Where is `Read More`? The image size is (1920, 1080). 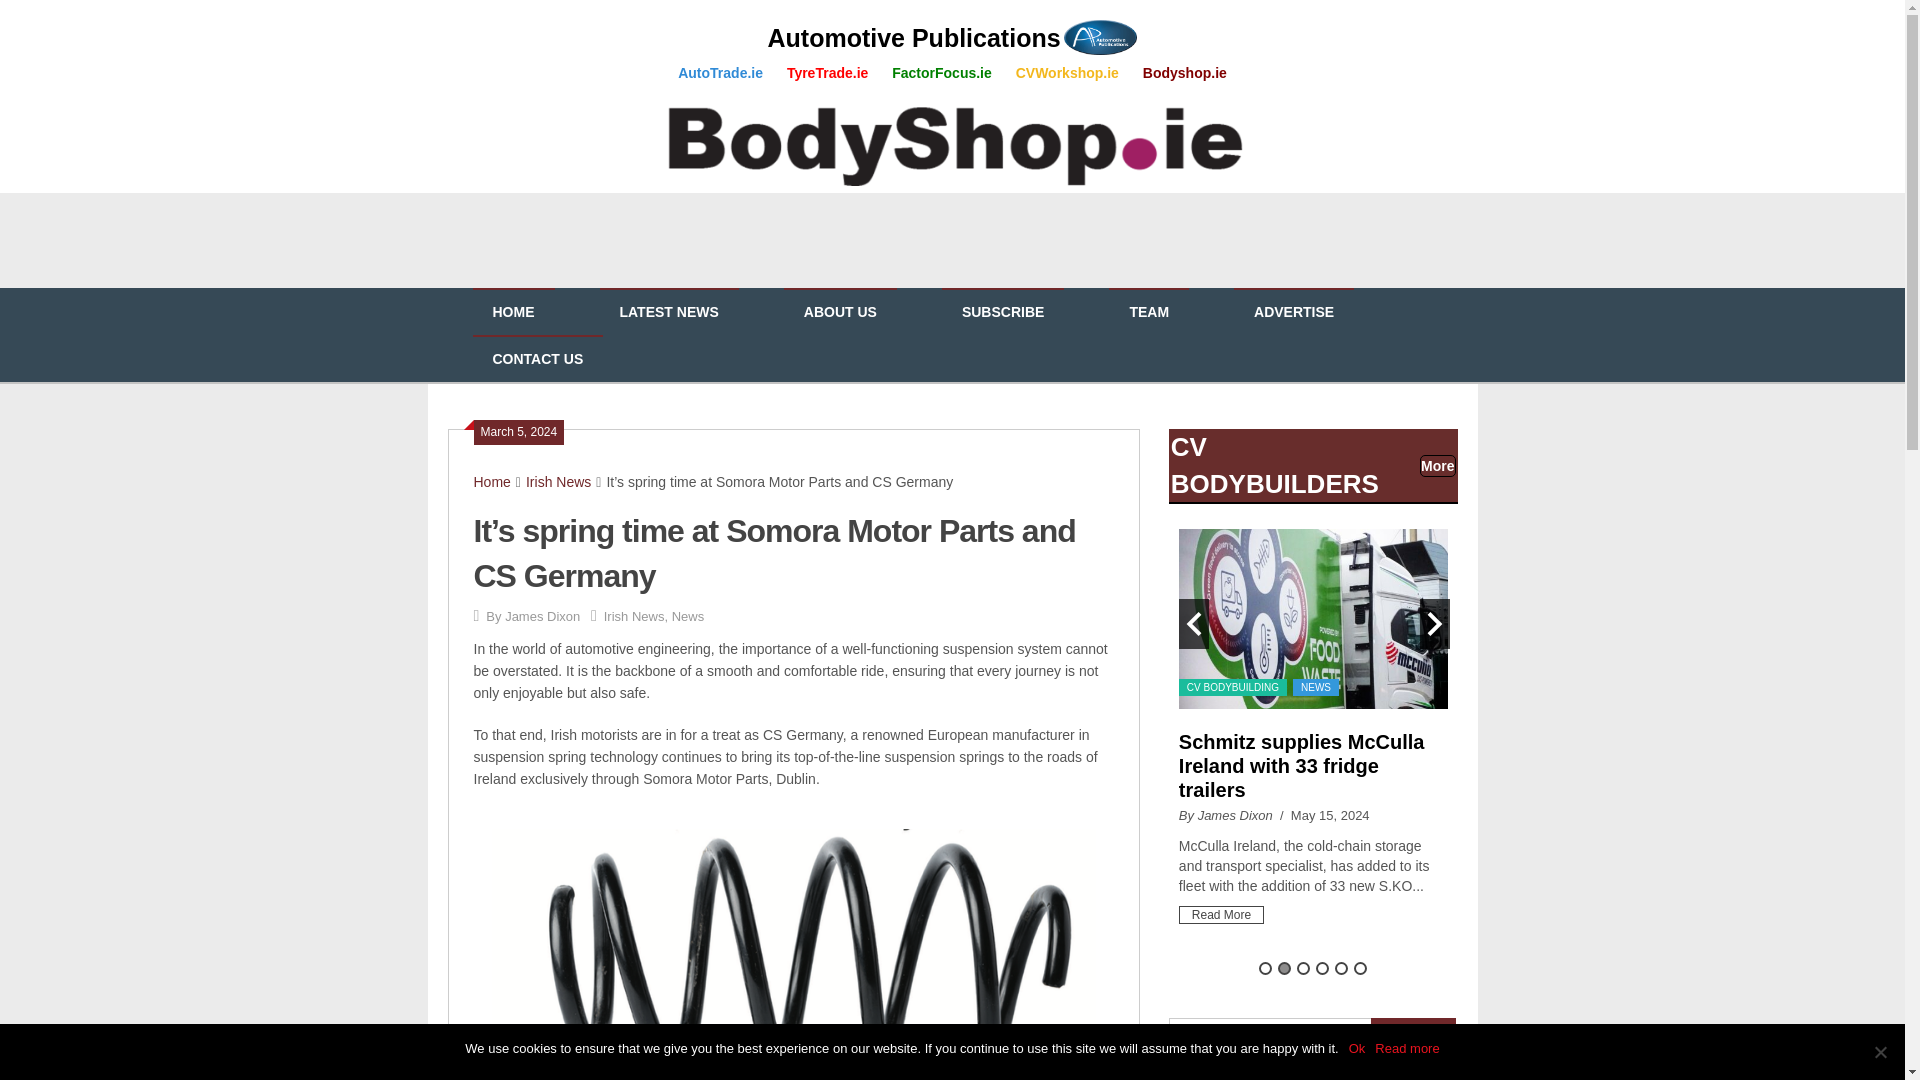 Read More is located at coordinates (1220, 915).